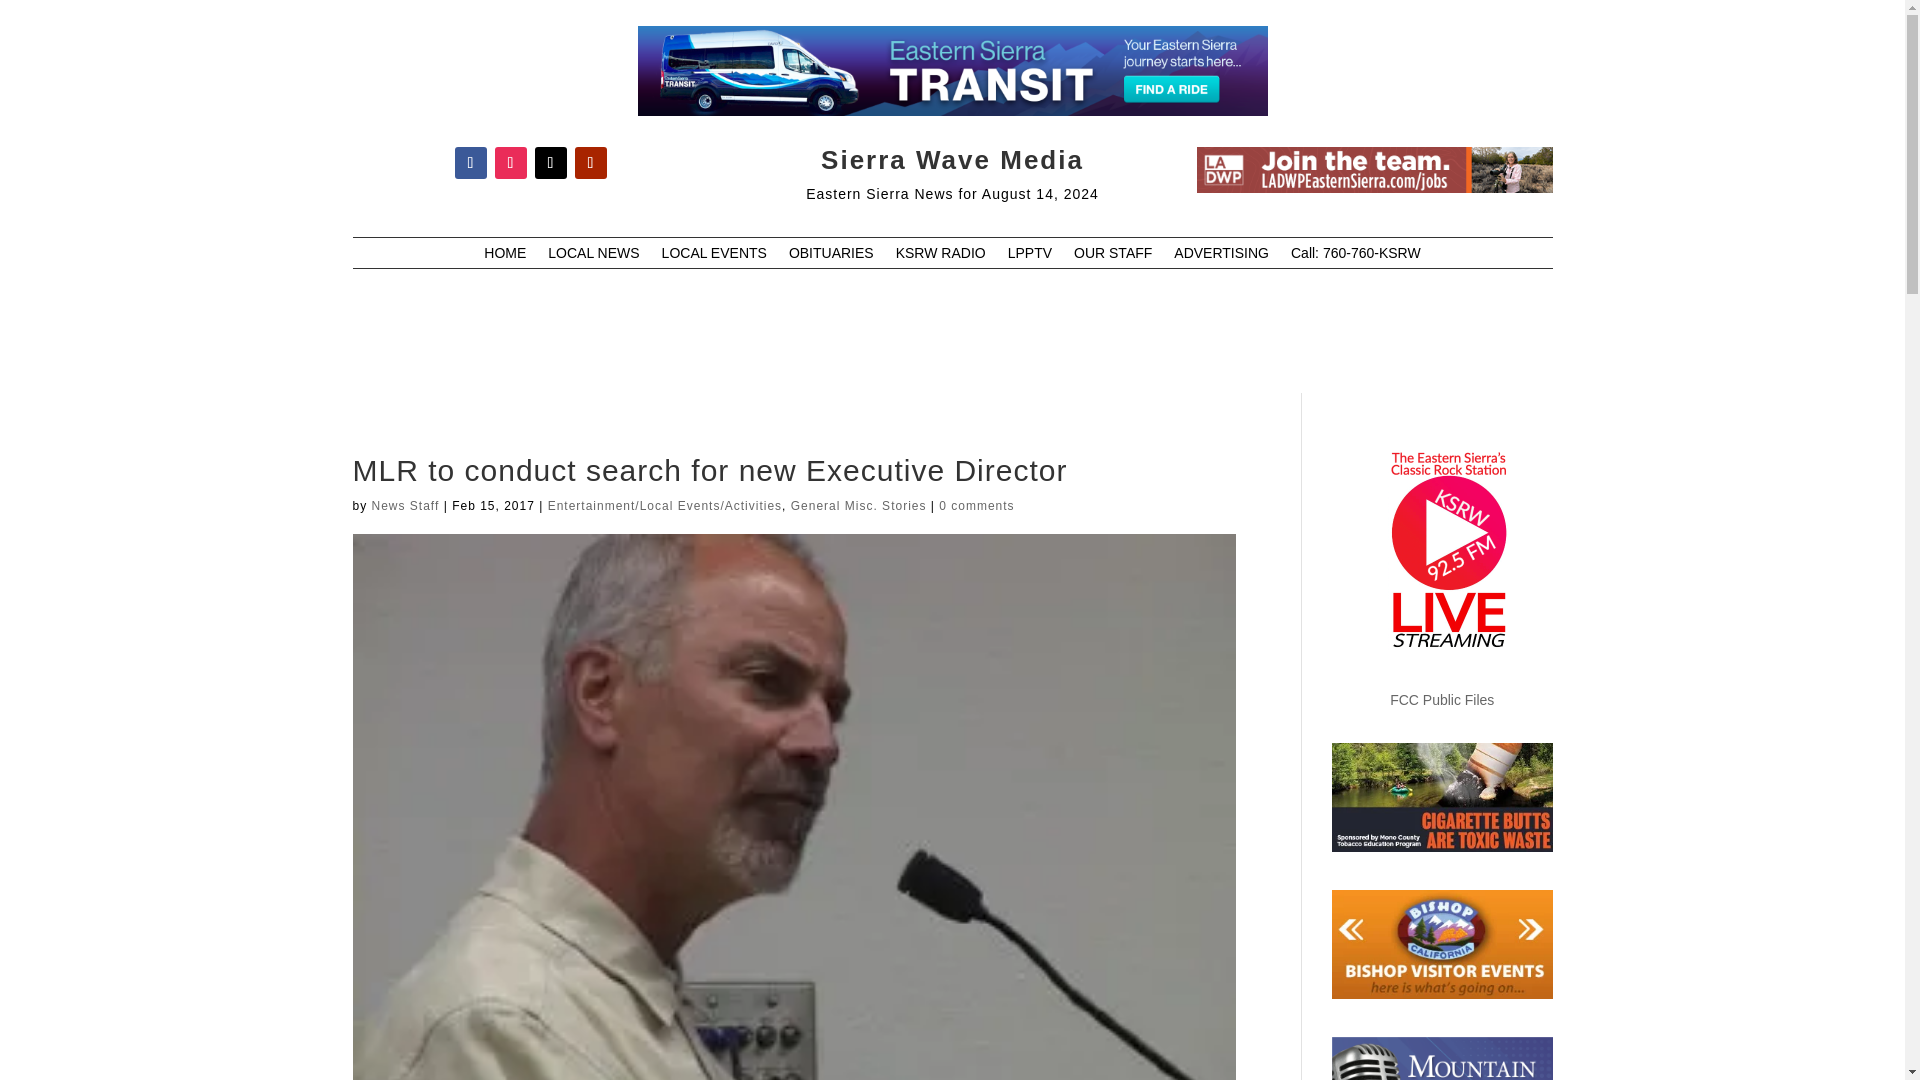  What do you see at coordinates (550, 162) in the screenshot?
I see `Follow on X` at bounding box center [550, 162].